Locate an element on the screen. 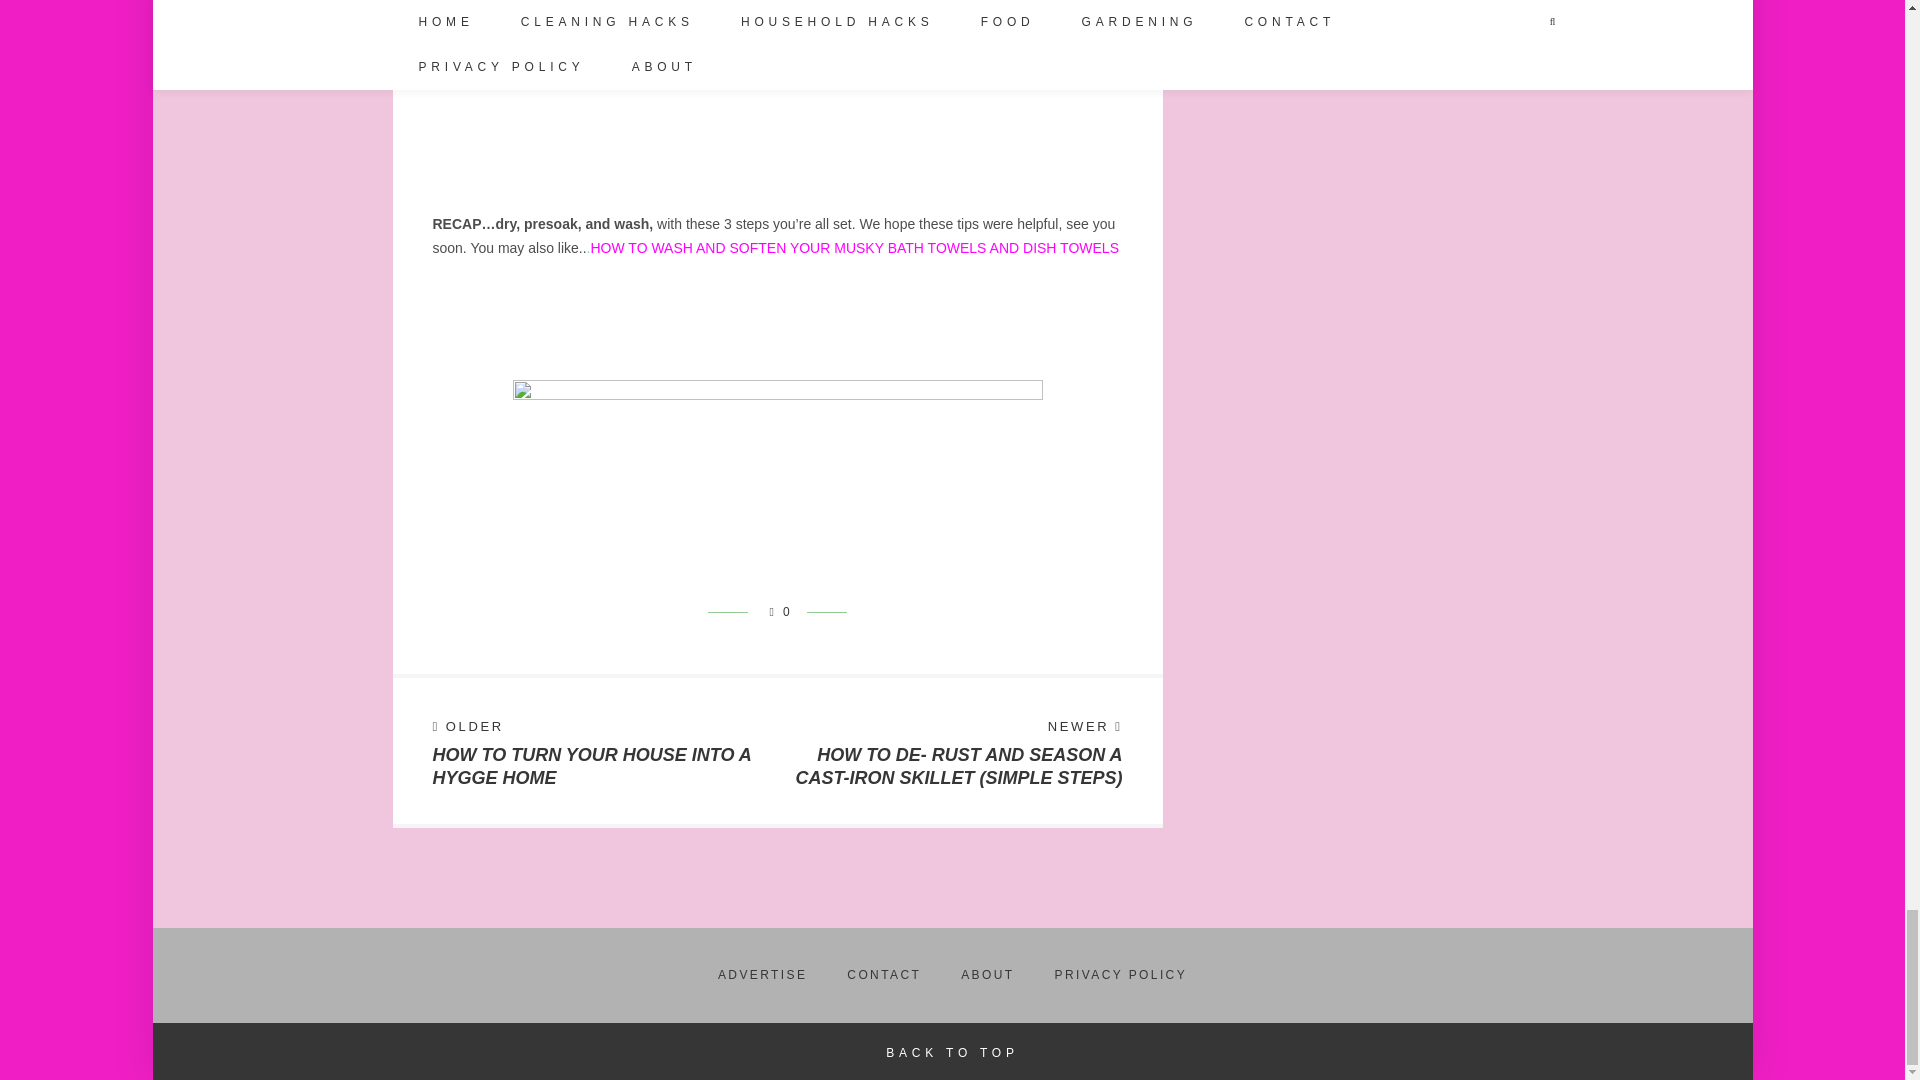 This screenshot has height=1080, width=1920. PRIVACY POLICY is located at coordinates (1121, 974).